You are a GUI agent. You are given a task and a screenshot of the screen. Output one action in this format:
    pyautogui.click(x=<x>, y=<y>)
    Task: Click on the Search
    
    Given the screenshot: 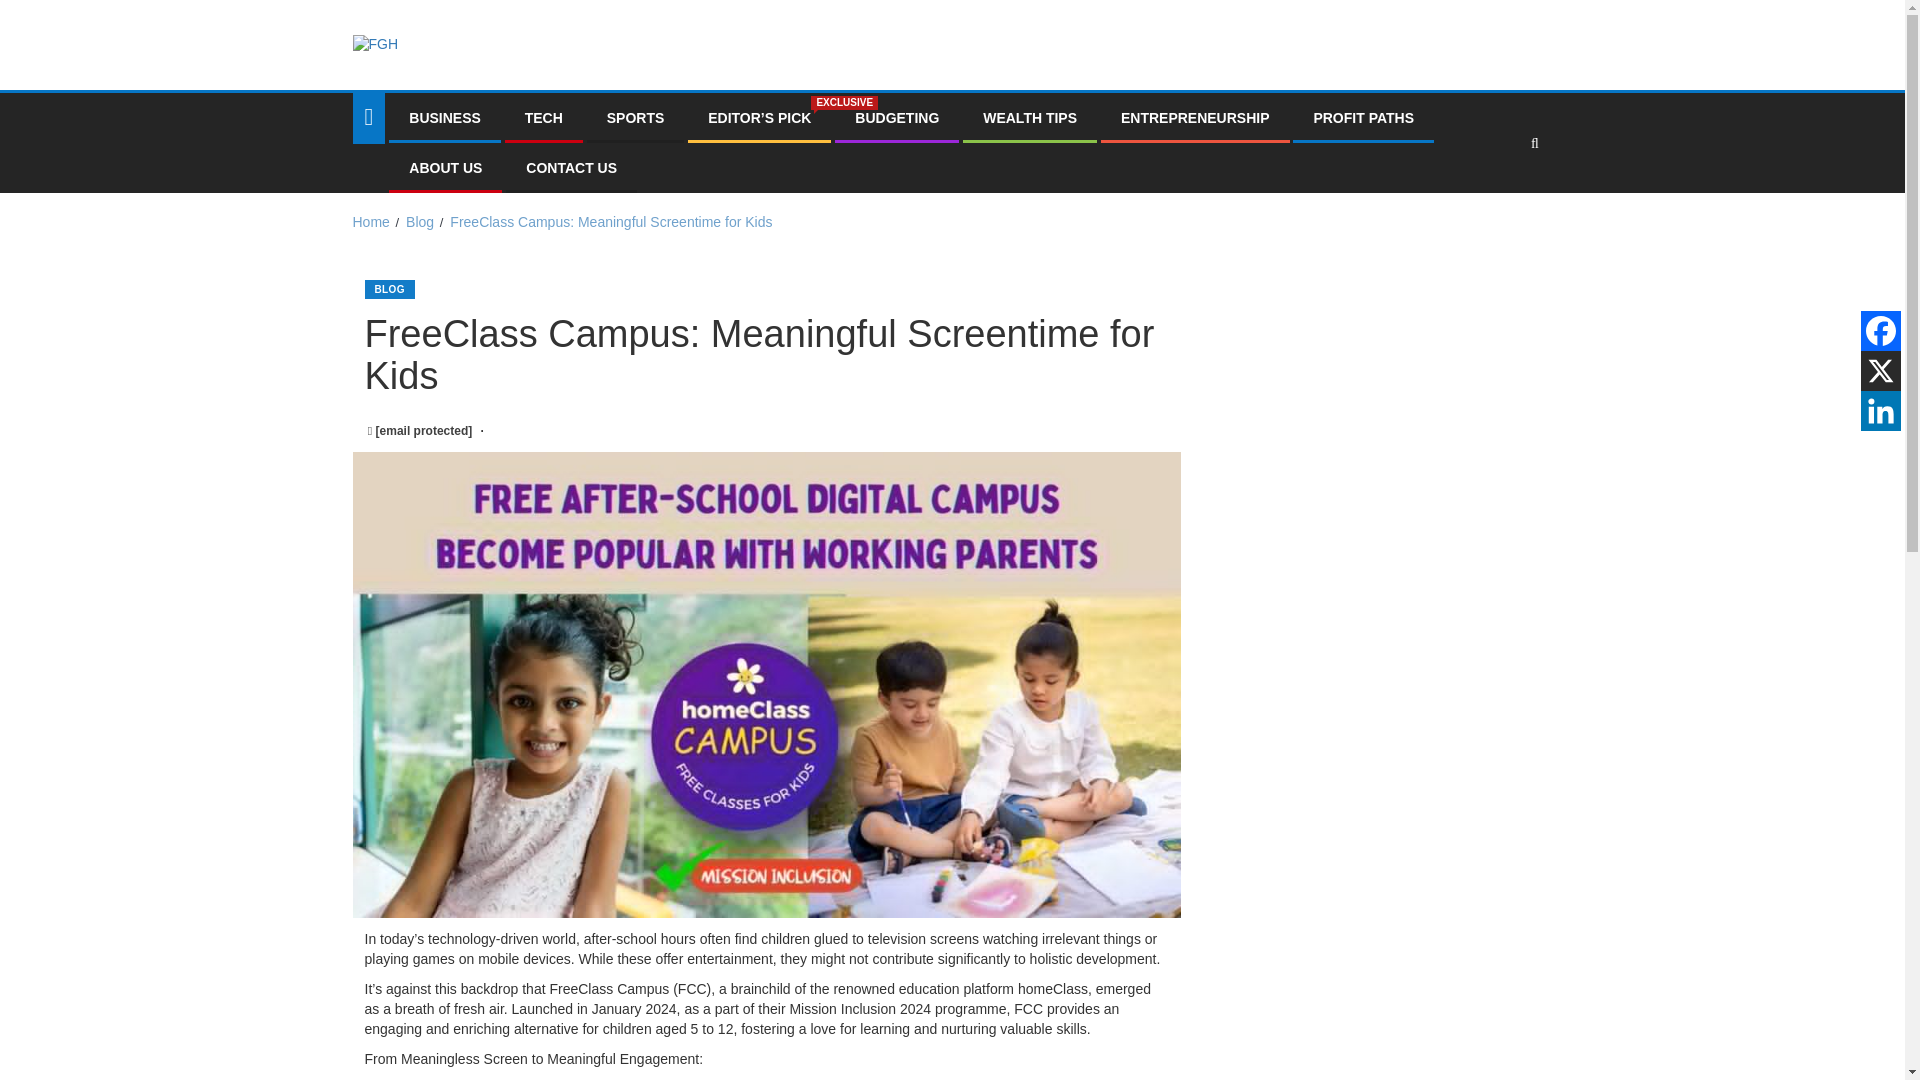 What is the action you would take?
    pyautogui.click(x=1496, y=203)
    